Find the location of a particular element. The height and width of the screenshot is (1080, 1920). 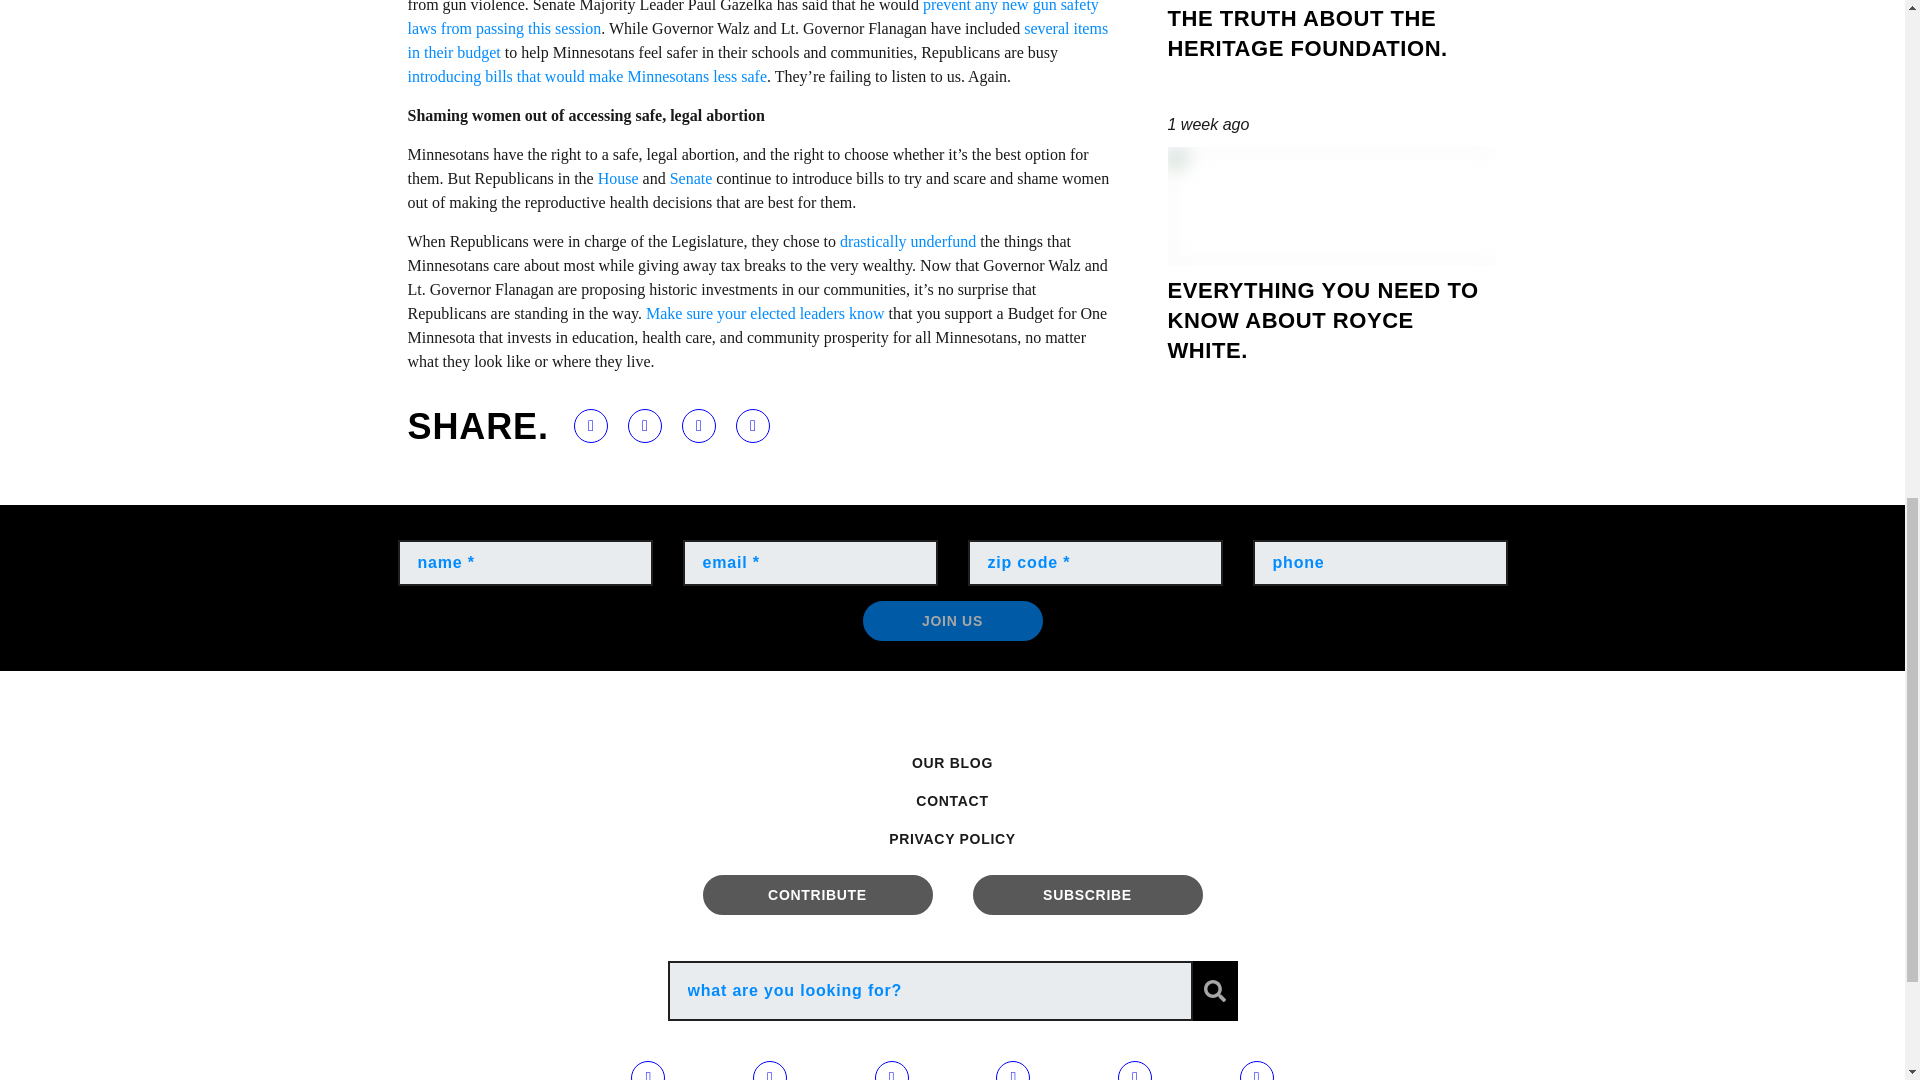

several items in their budget is located at coordinates (758, 40).